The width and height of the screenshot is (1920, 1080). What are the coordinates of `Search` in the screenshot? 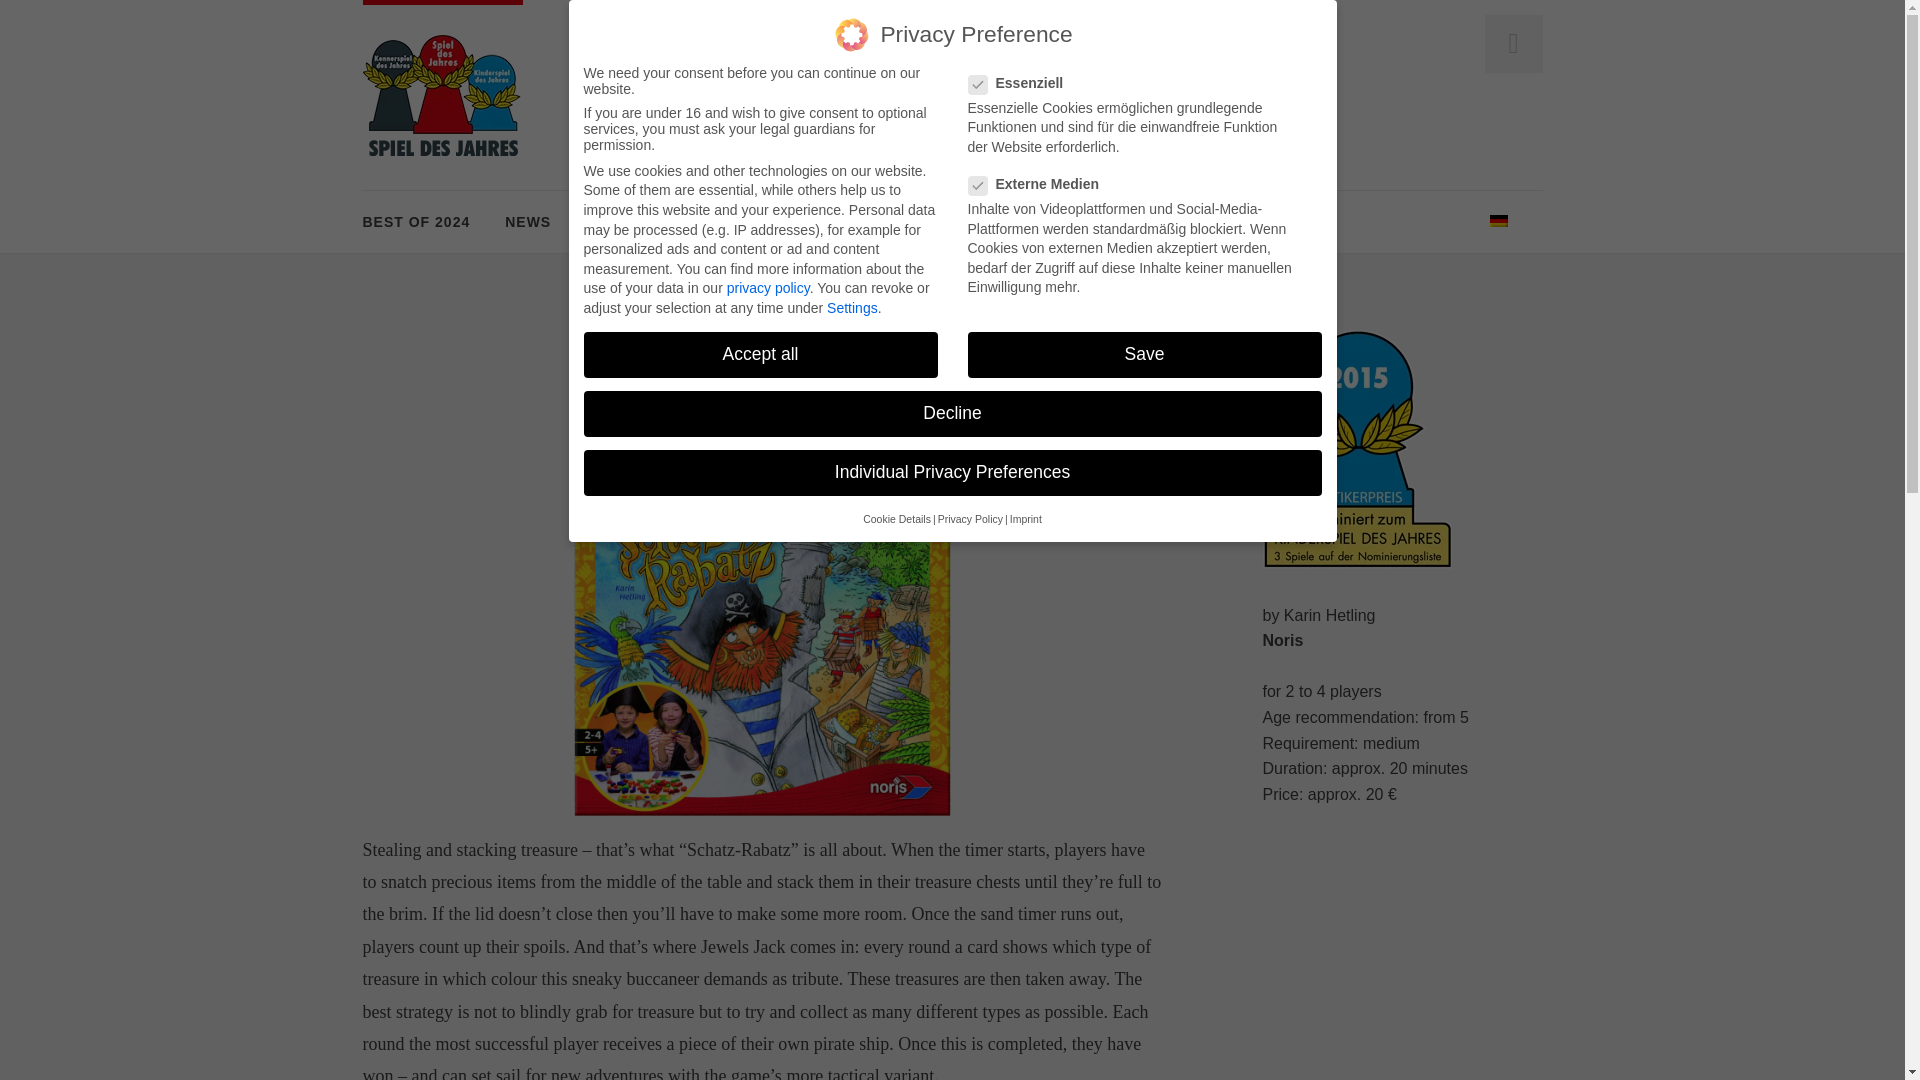 It's located at (46, 18).